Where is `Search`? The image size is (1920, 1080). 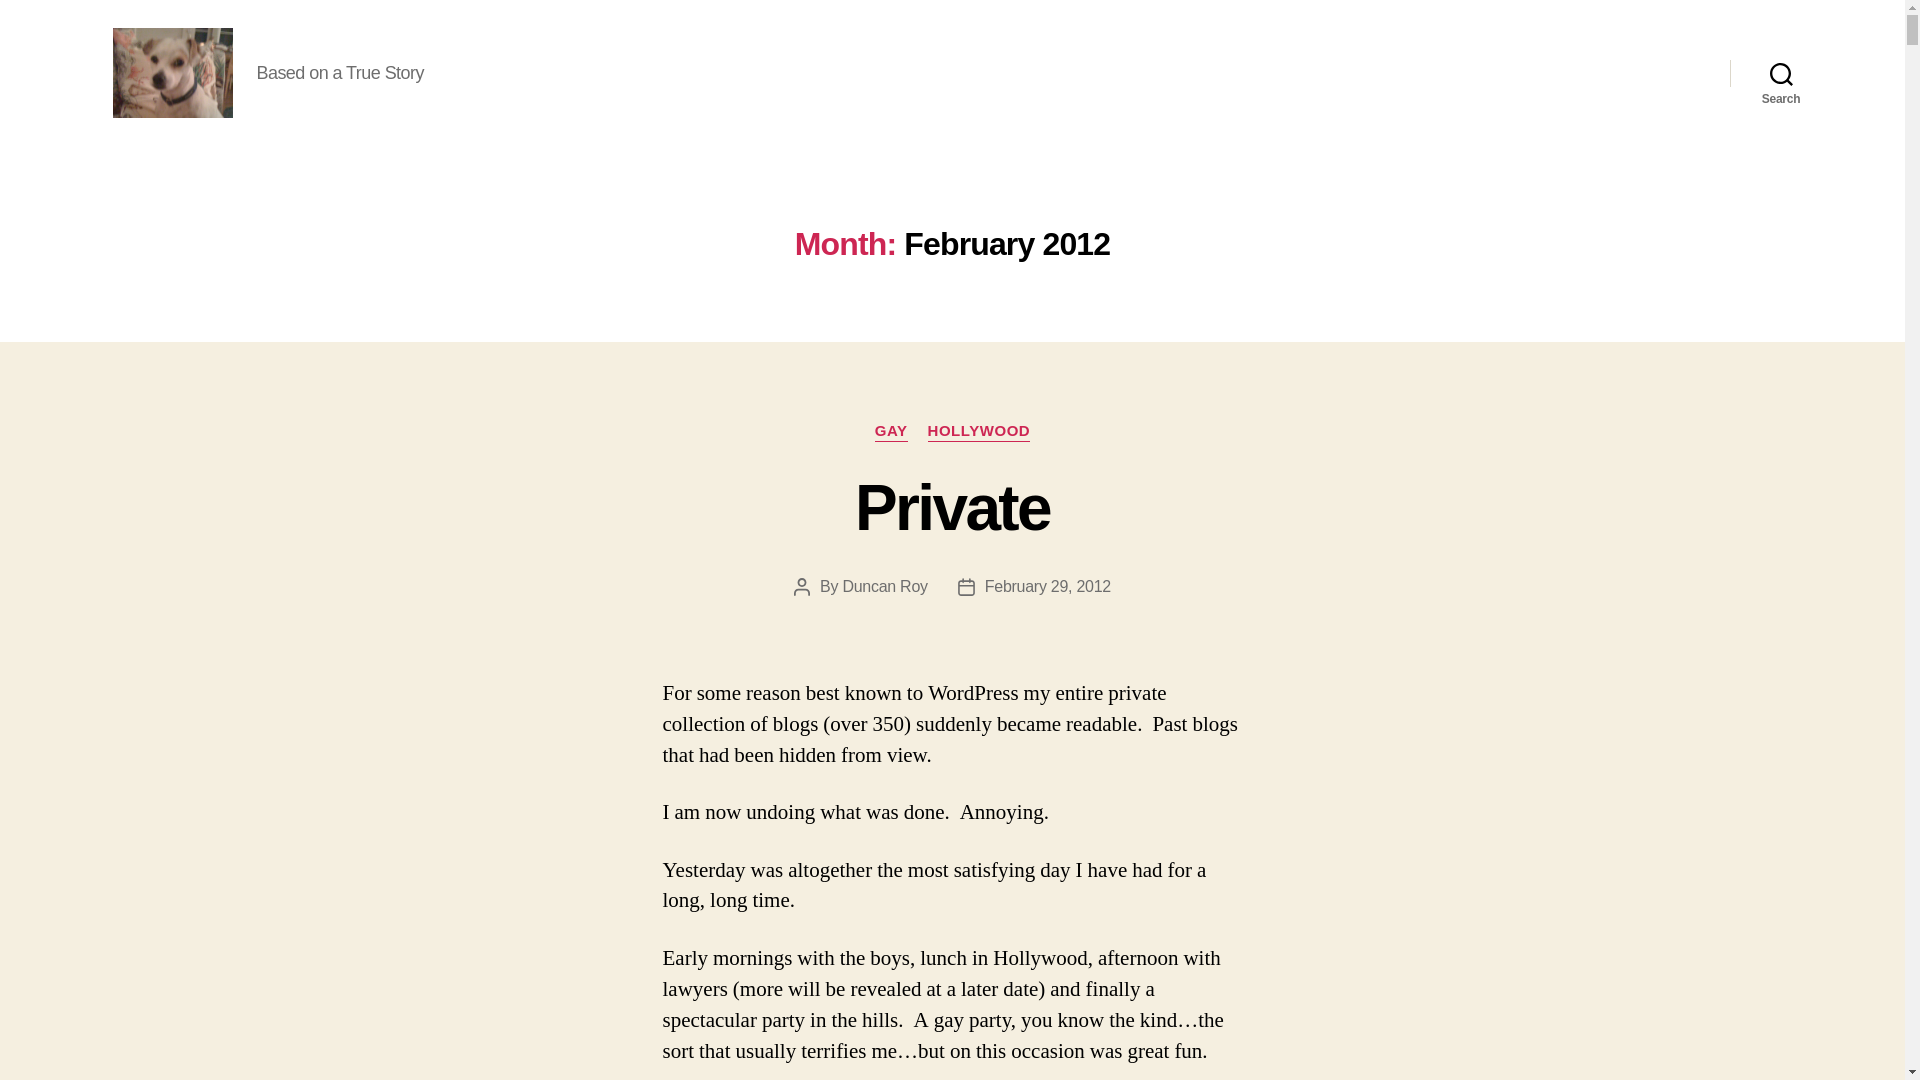
Search is located at coordinates (1781, 72).